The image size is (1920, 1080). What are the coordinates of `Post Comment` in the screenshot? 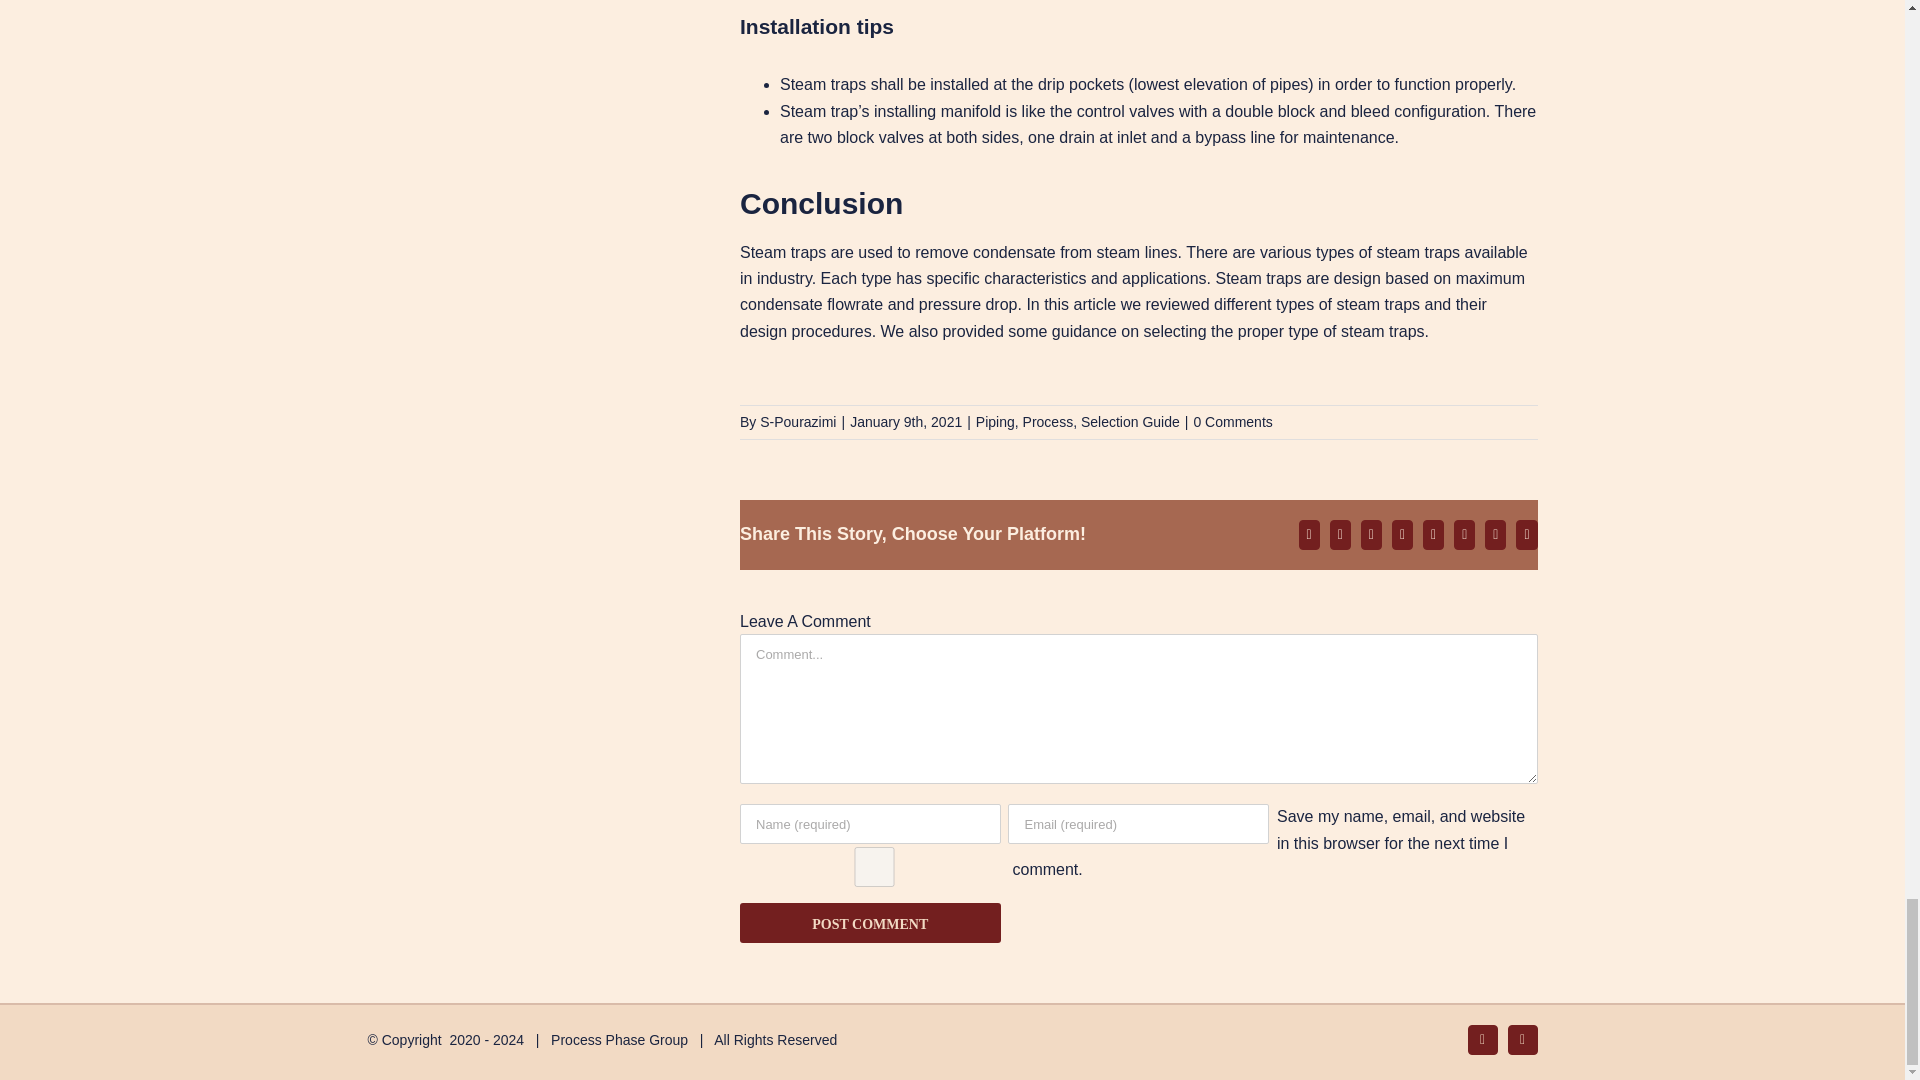 It's located at (870, 922).